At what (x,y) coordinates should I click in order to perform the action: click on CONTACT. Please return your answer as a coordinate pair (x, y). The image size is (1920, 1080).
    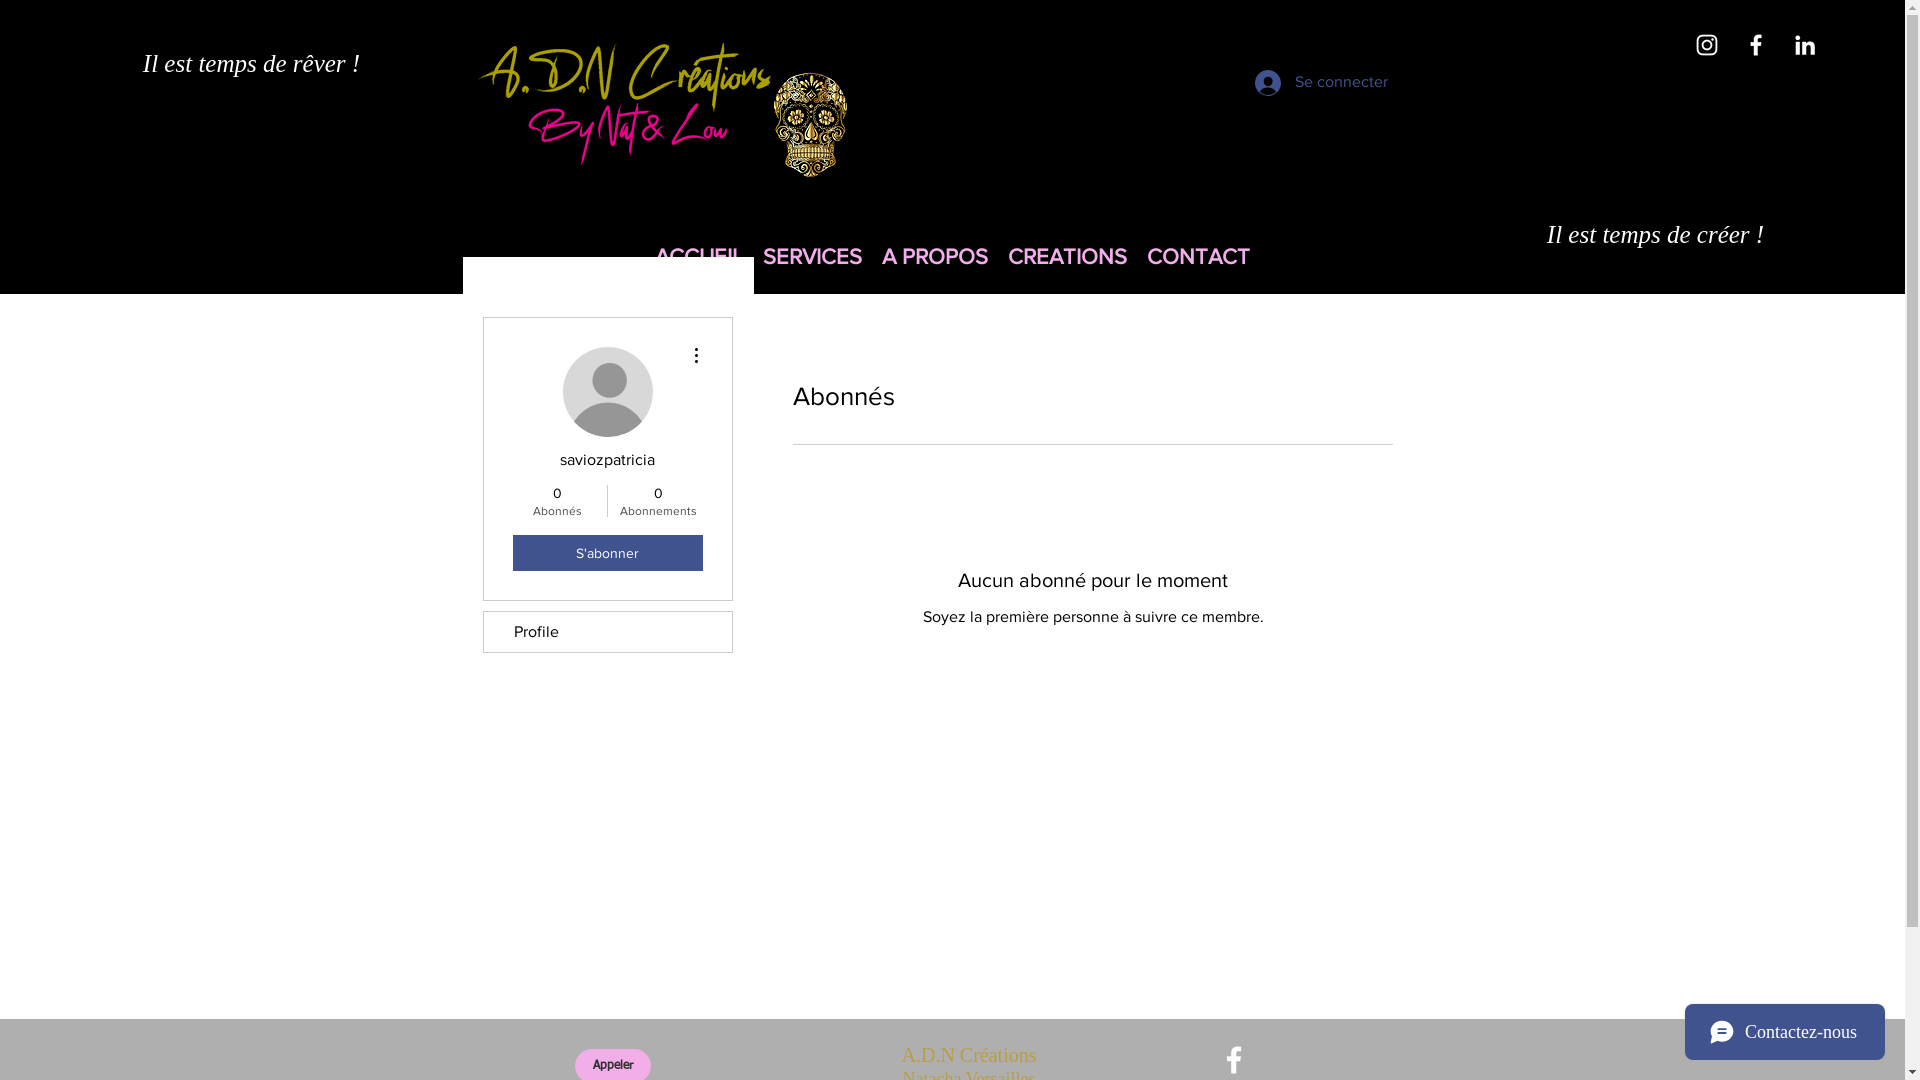
    Looking at the image, I should click on (1198, 256).